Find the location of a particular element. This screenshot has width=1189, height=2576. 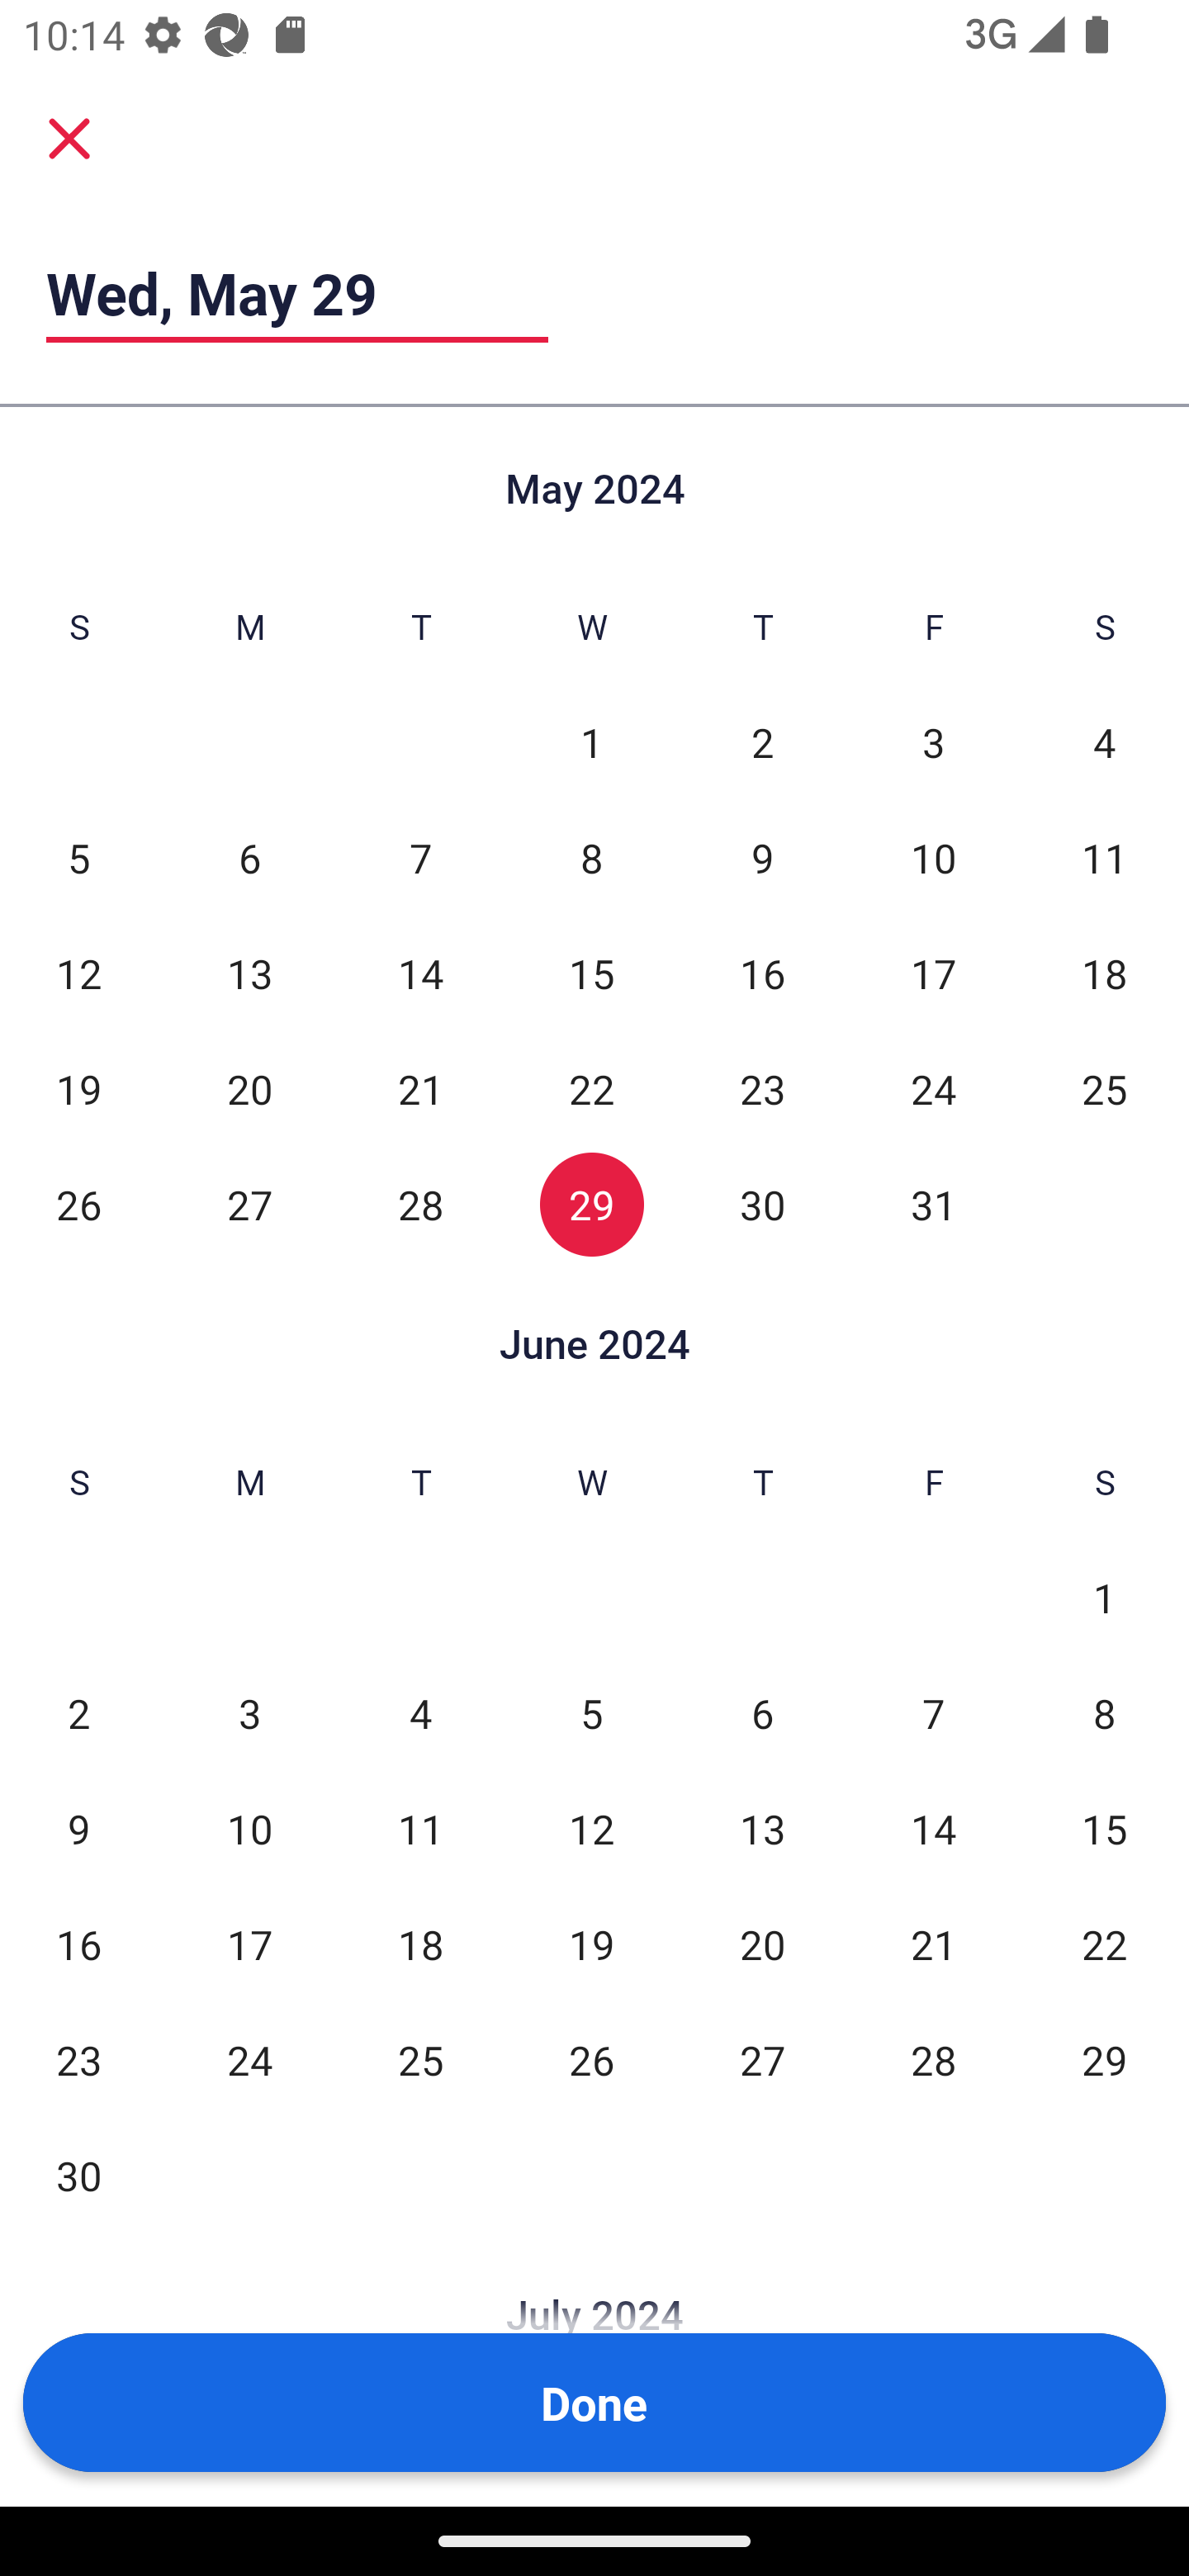

4 Tue, Jun 4, Not Selected is located at coordinates (421, 1714).